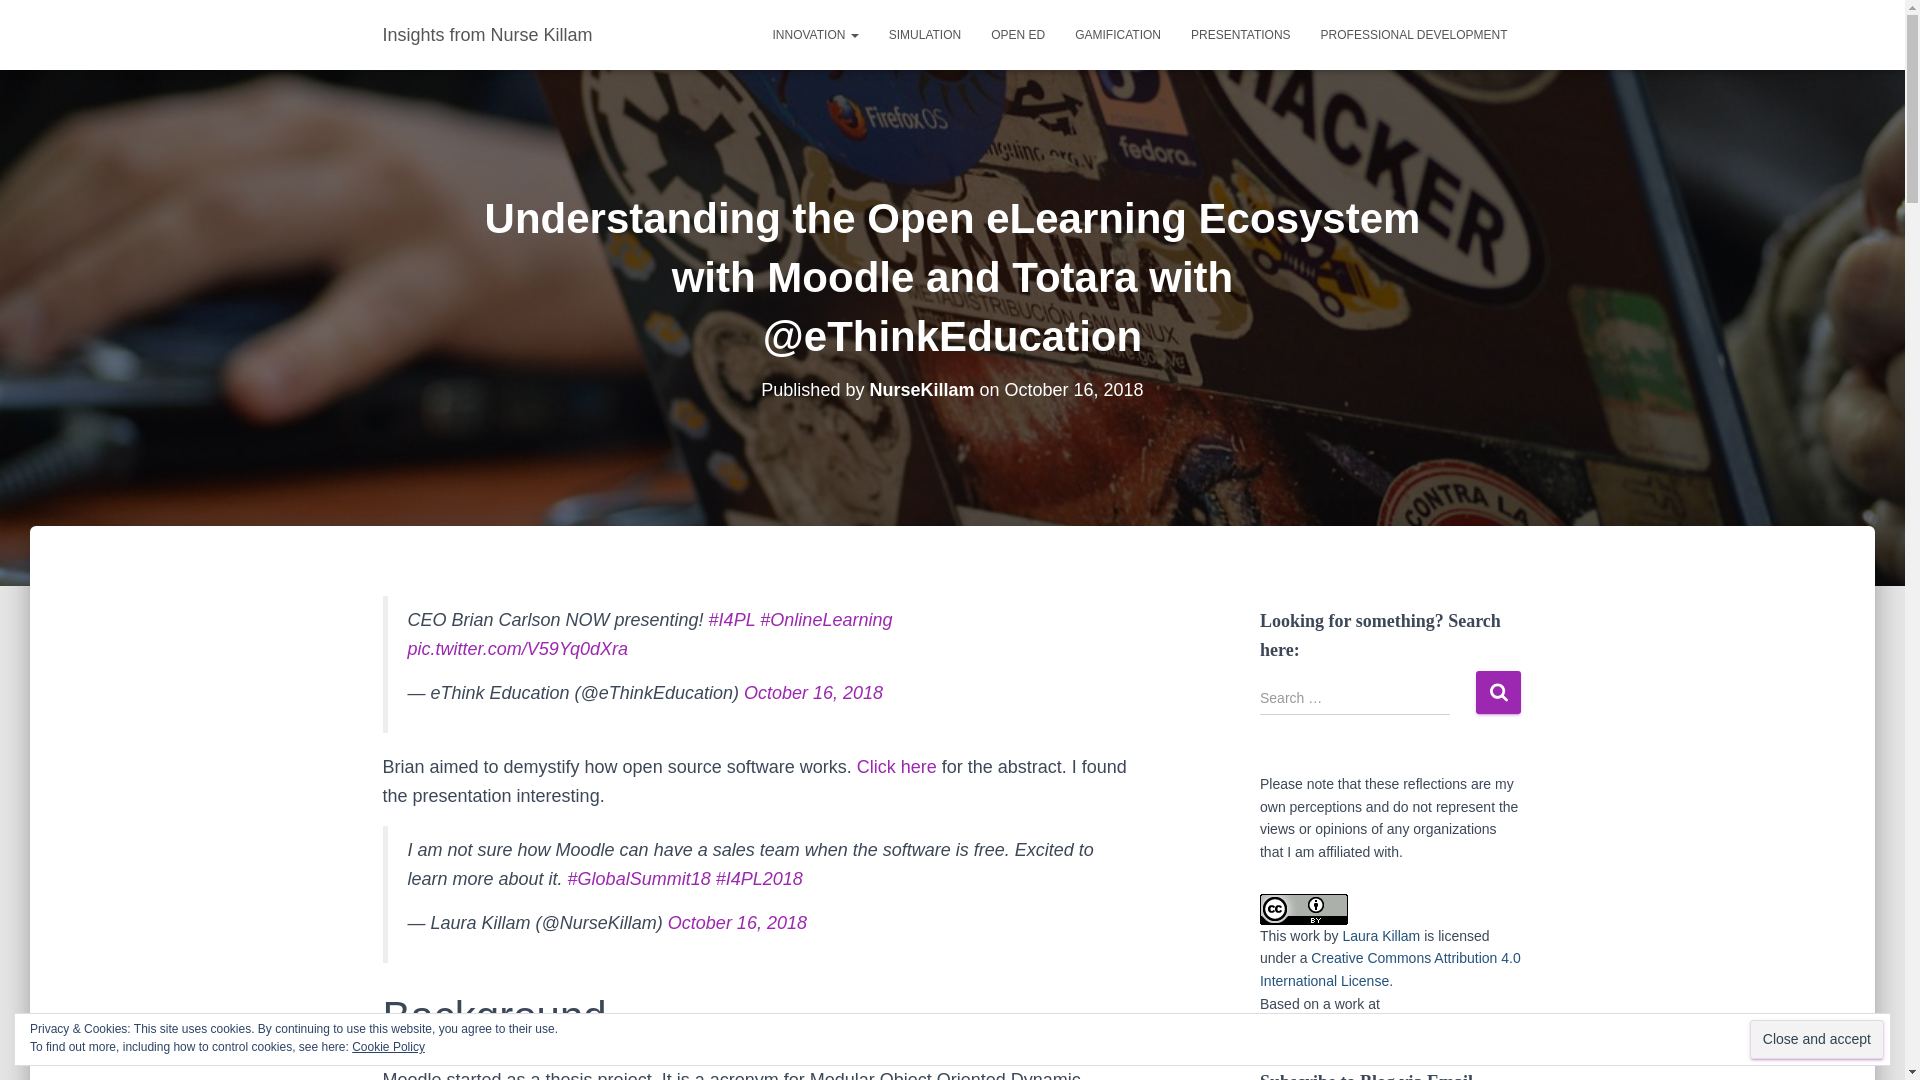 This screenshot has width=1920, height=1080. What do you see at coordinates (816, 34) in the screenshot?
I see `Innovation` at bounding box center [816, 34].